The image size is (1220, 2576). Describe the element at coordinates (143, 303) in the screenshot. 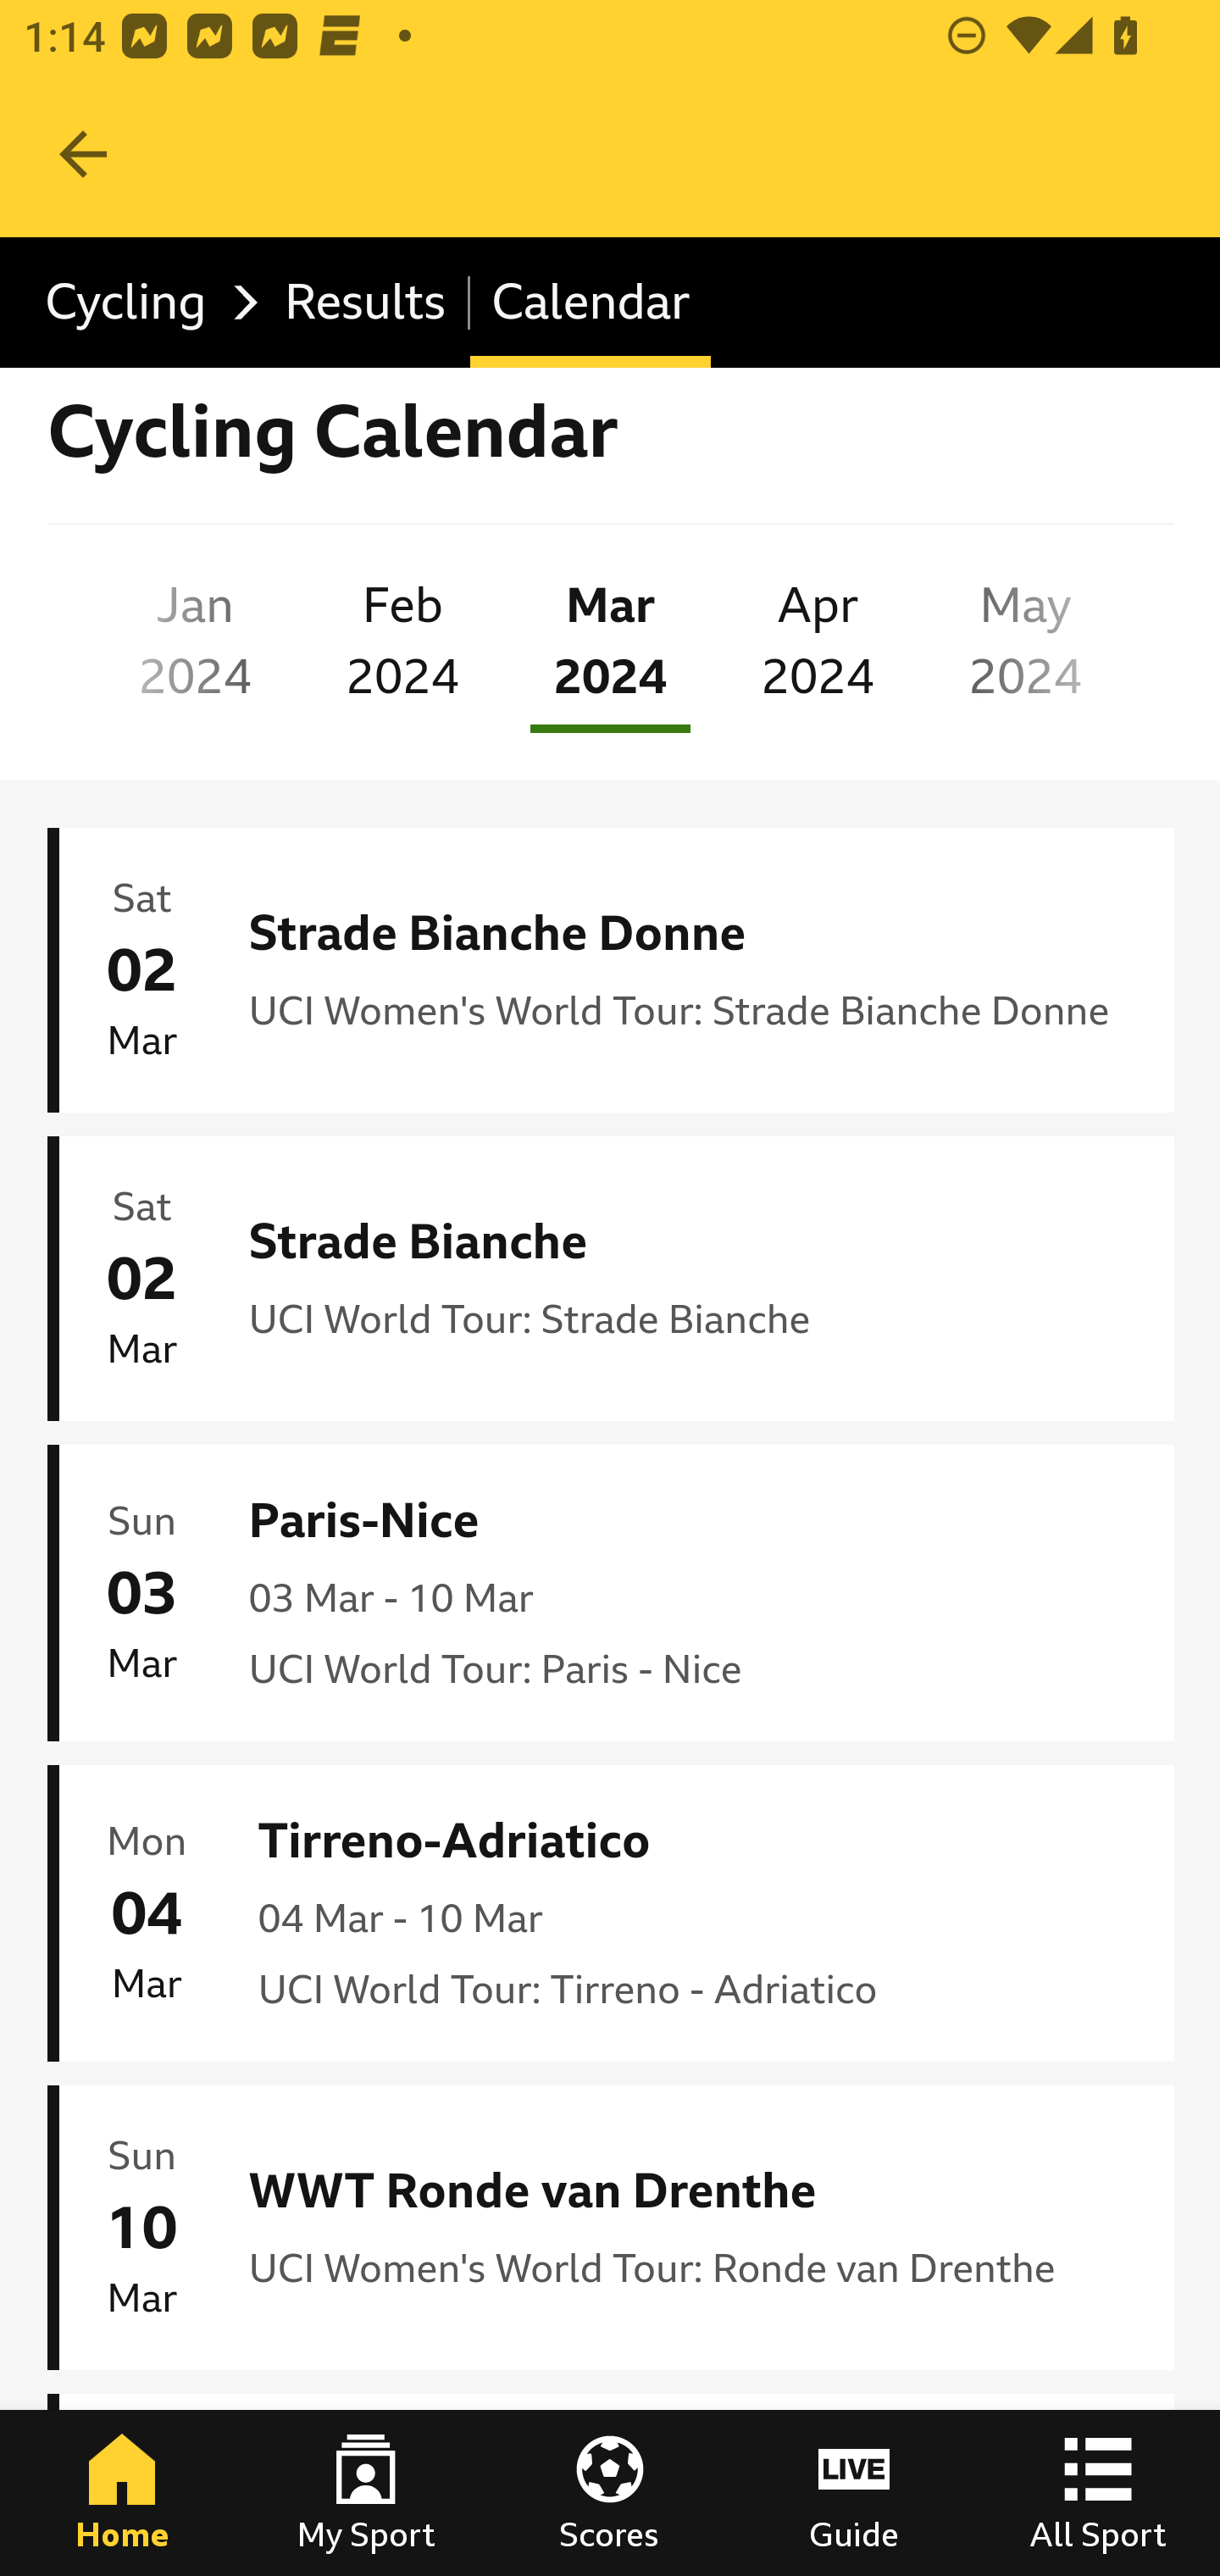

I see `Cycling` at that location.